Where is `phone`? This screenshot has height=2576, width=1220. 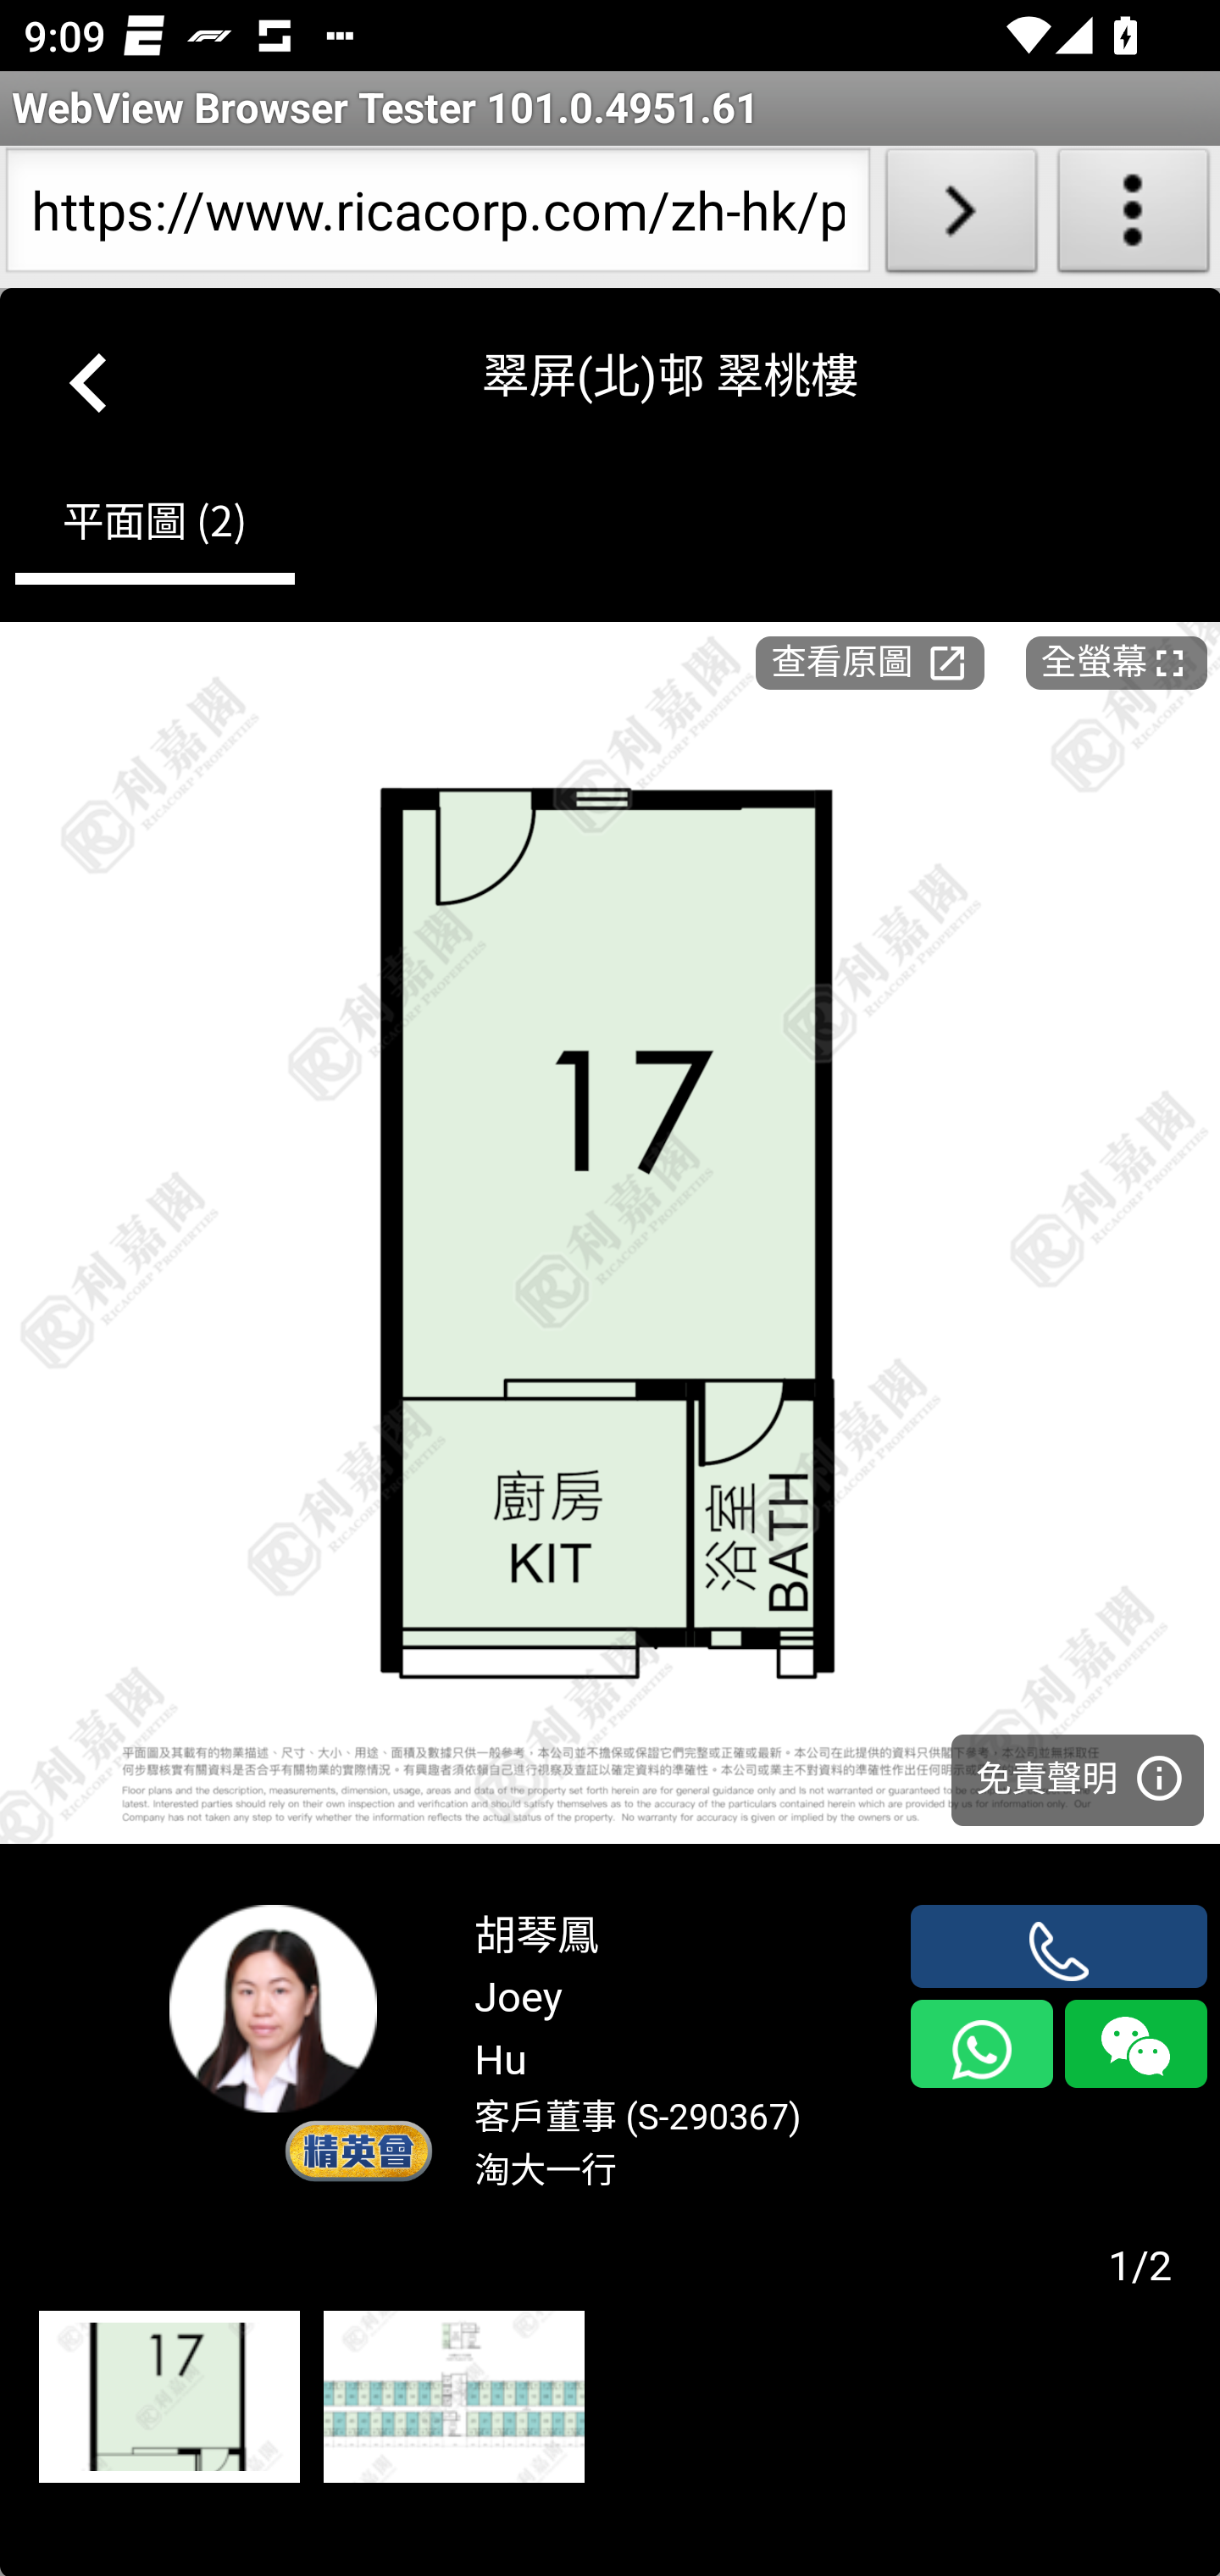 phone is located at coordinates (1059, 1946).